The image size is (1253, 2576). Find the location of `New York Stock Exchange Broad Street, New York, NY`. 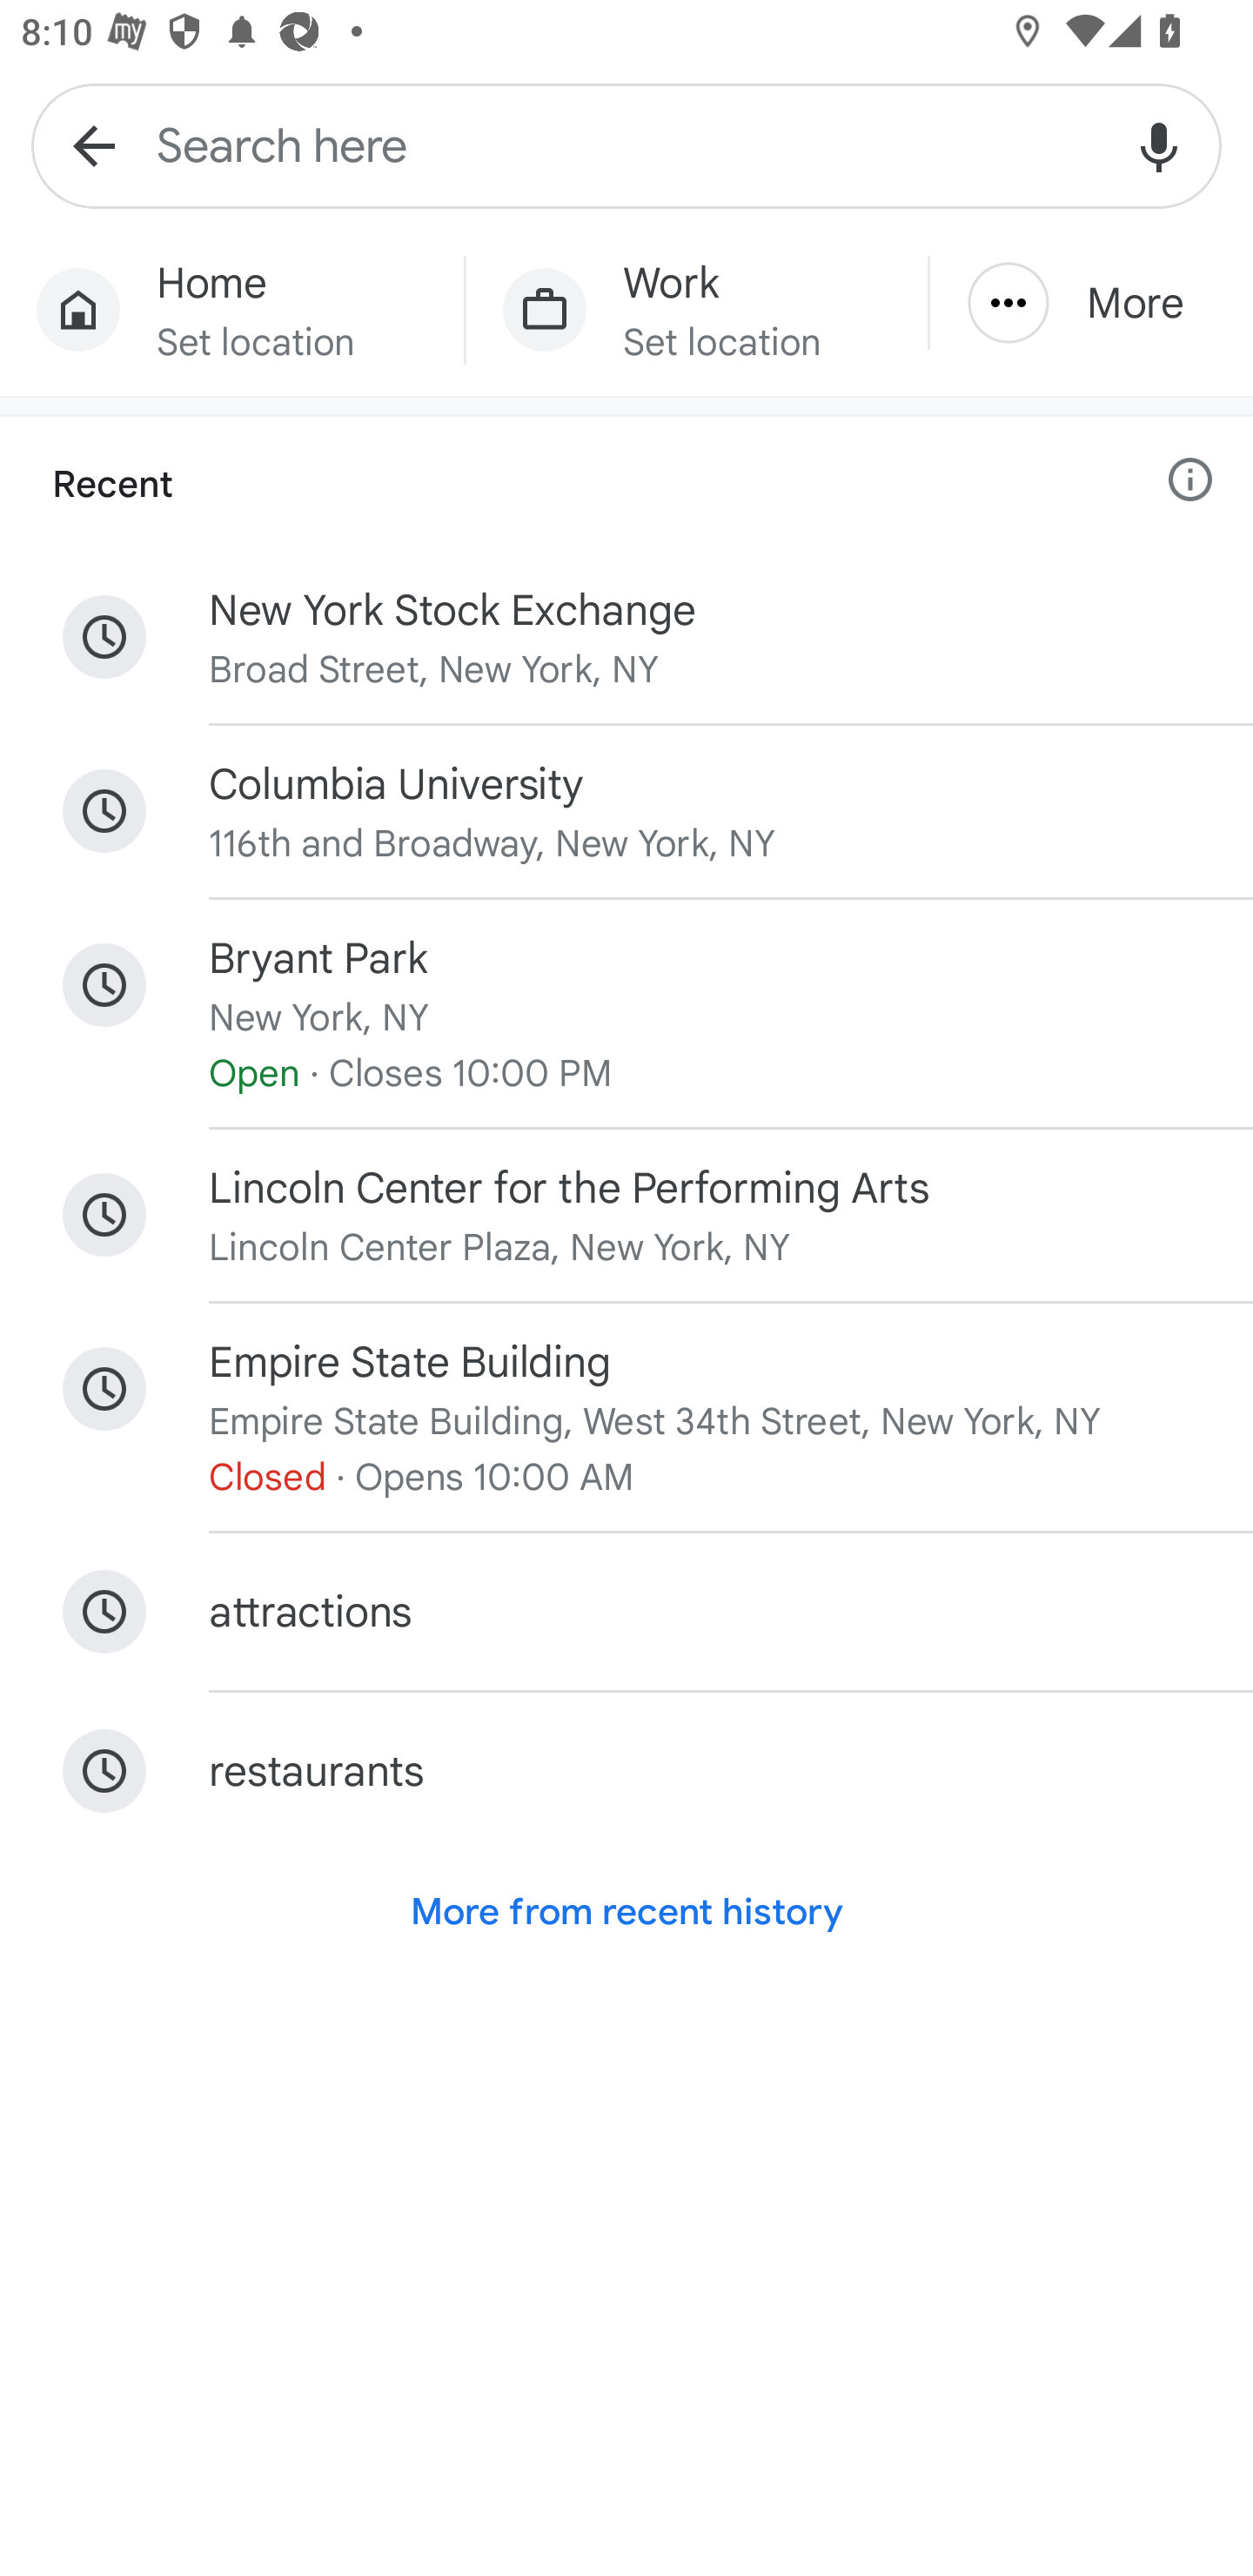

New York Stock Exchange Broad Street, New York, NY is located at coordinates (626, 637).